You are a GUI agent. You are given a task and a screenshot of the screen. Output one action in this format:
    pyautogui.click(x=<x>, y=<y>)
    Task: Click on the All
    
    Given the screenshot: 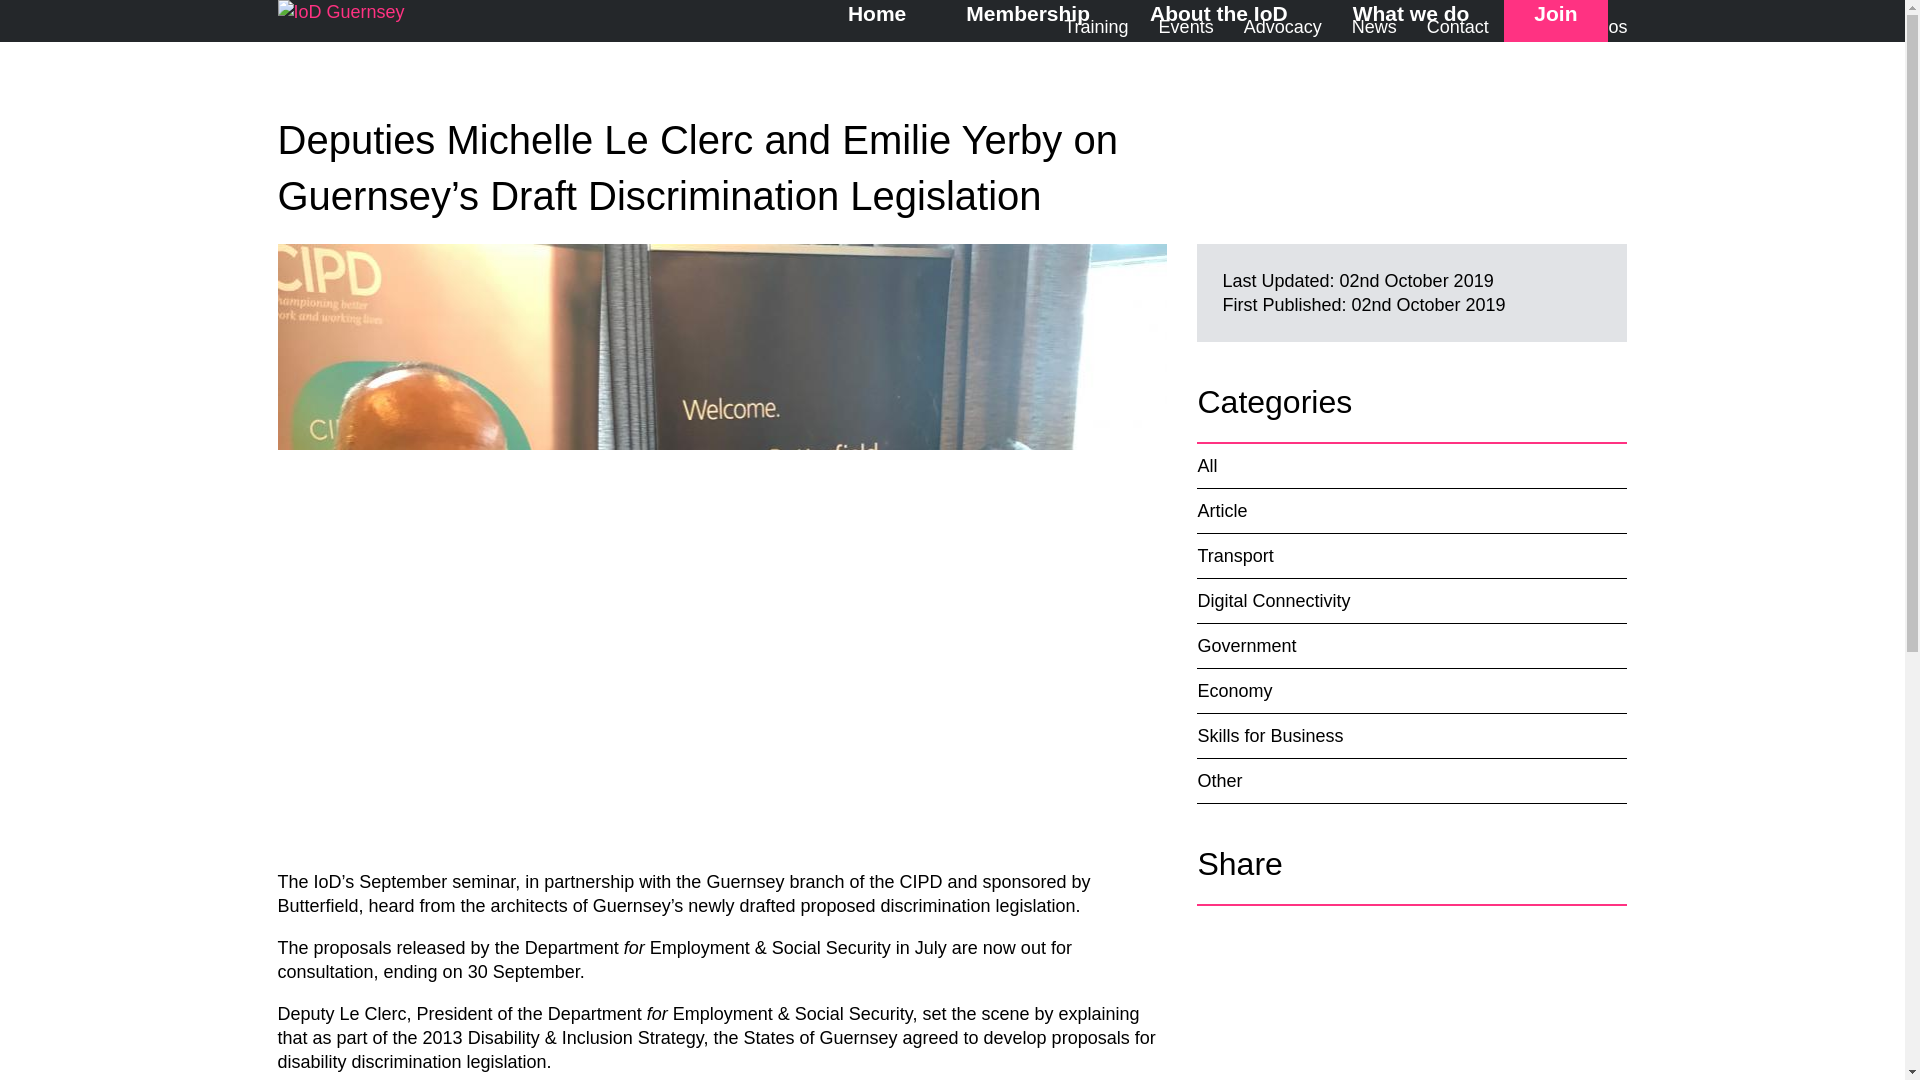 What is the action you would take?
    pyautogui.click(x=1411, y=466)
    